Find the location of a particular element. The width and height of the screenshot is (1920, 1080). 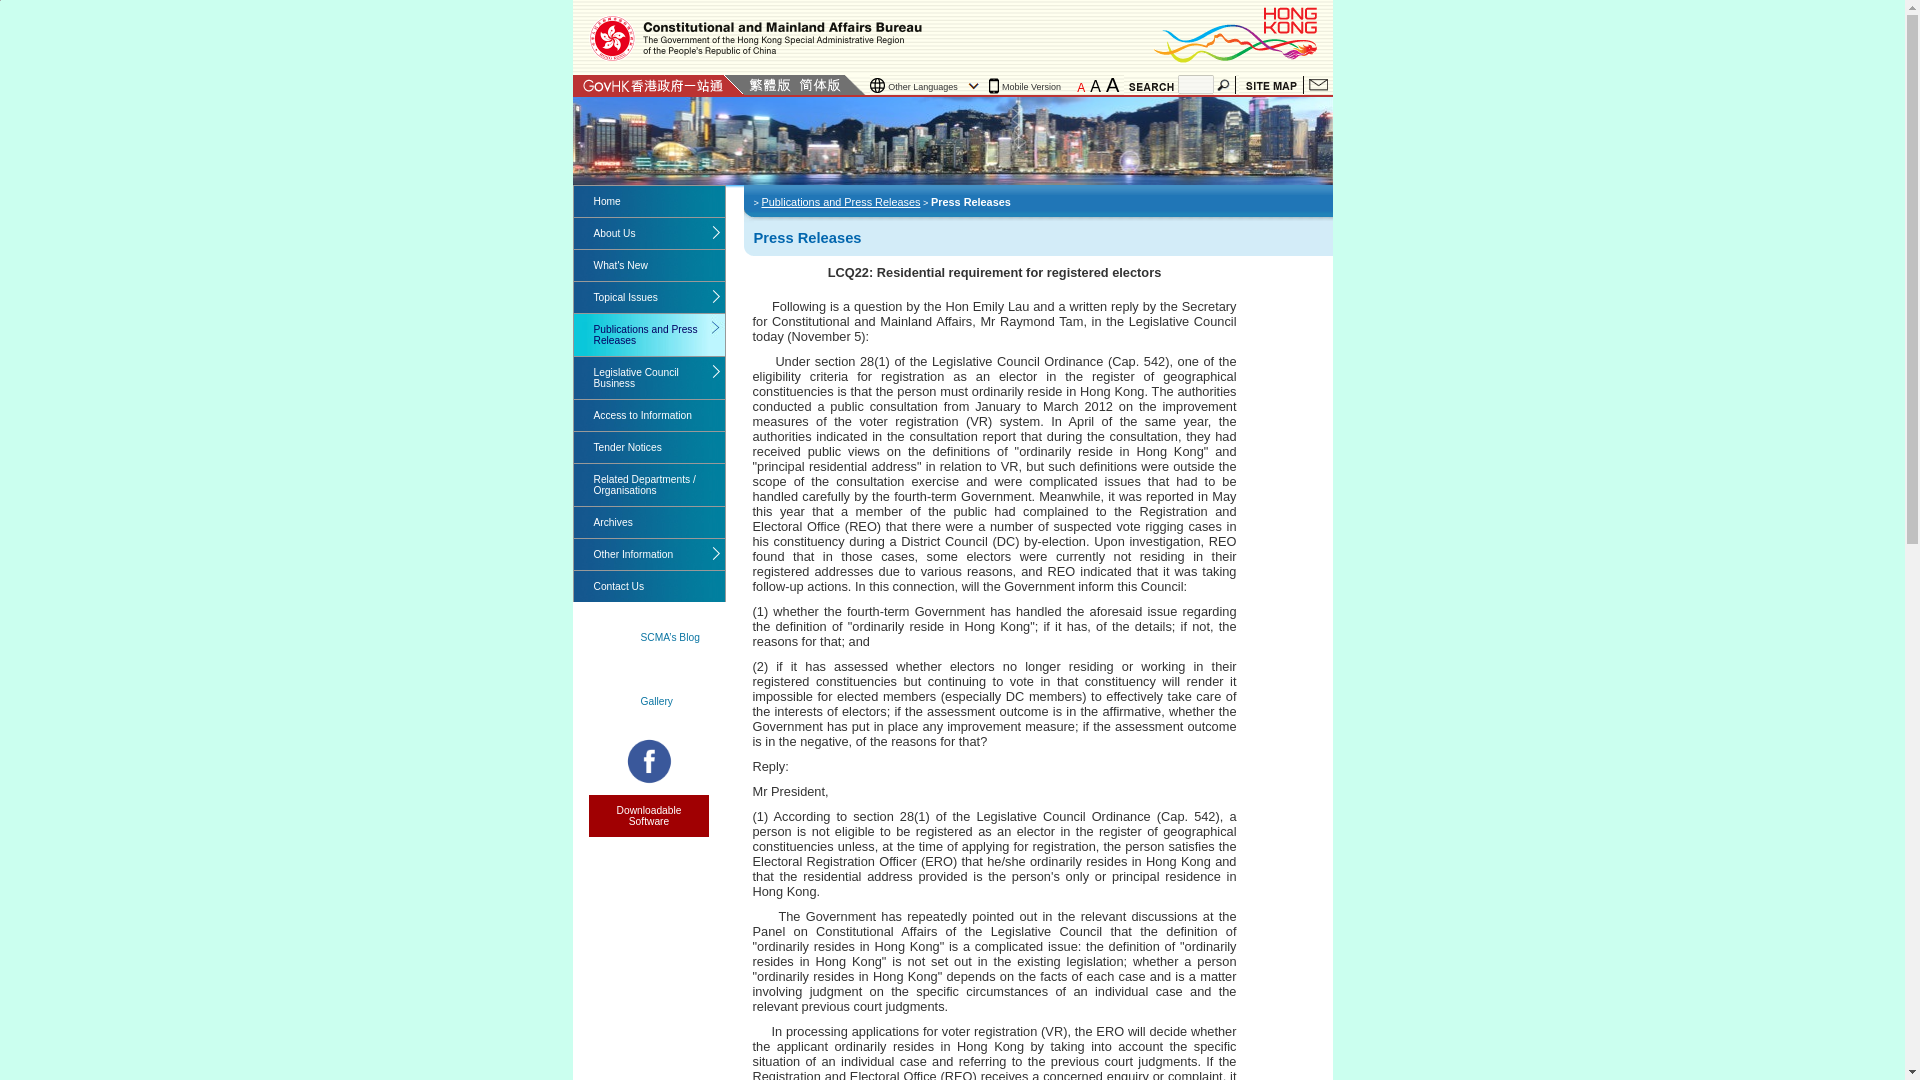

Home is located at coordinates (650, 201).